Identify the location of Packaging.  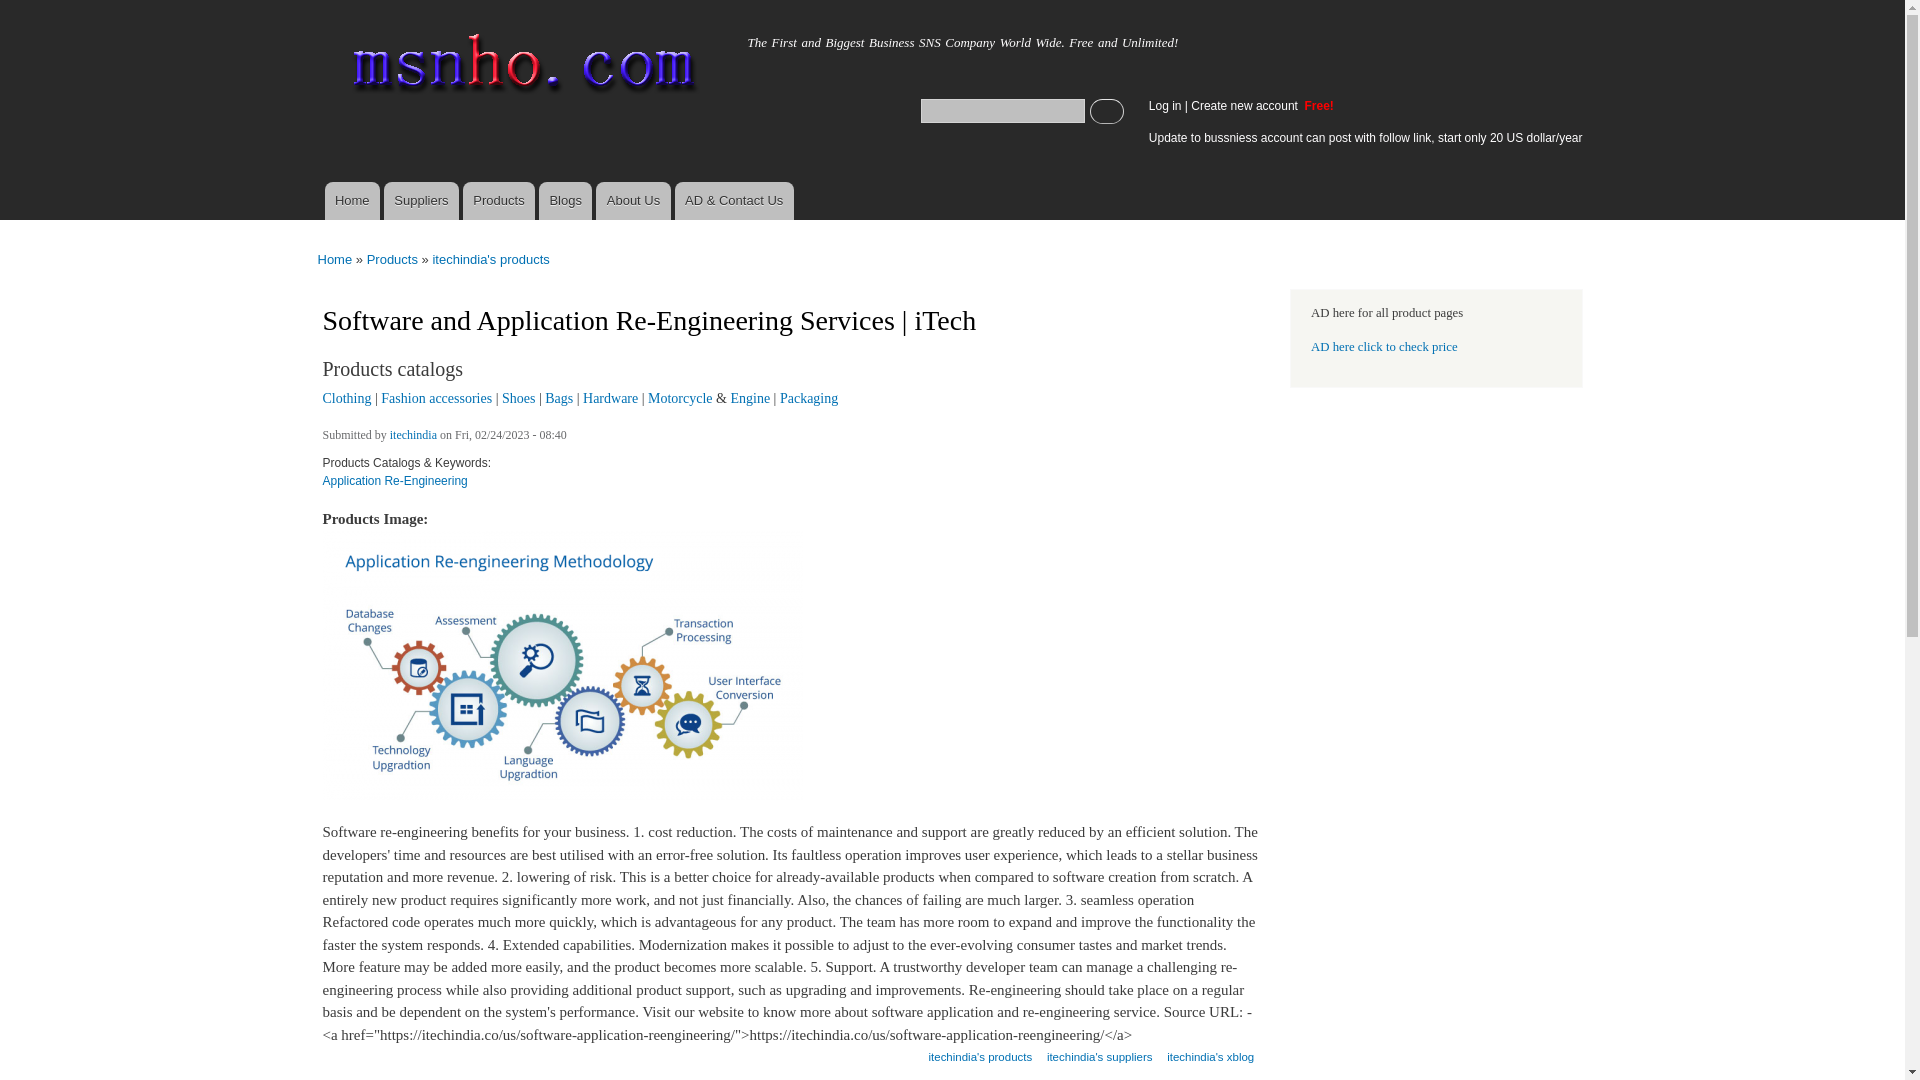
(808, 398).